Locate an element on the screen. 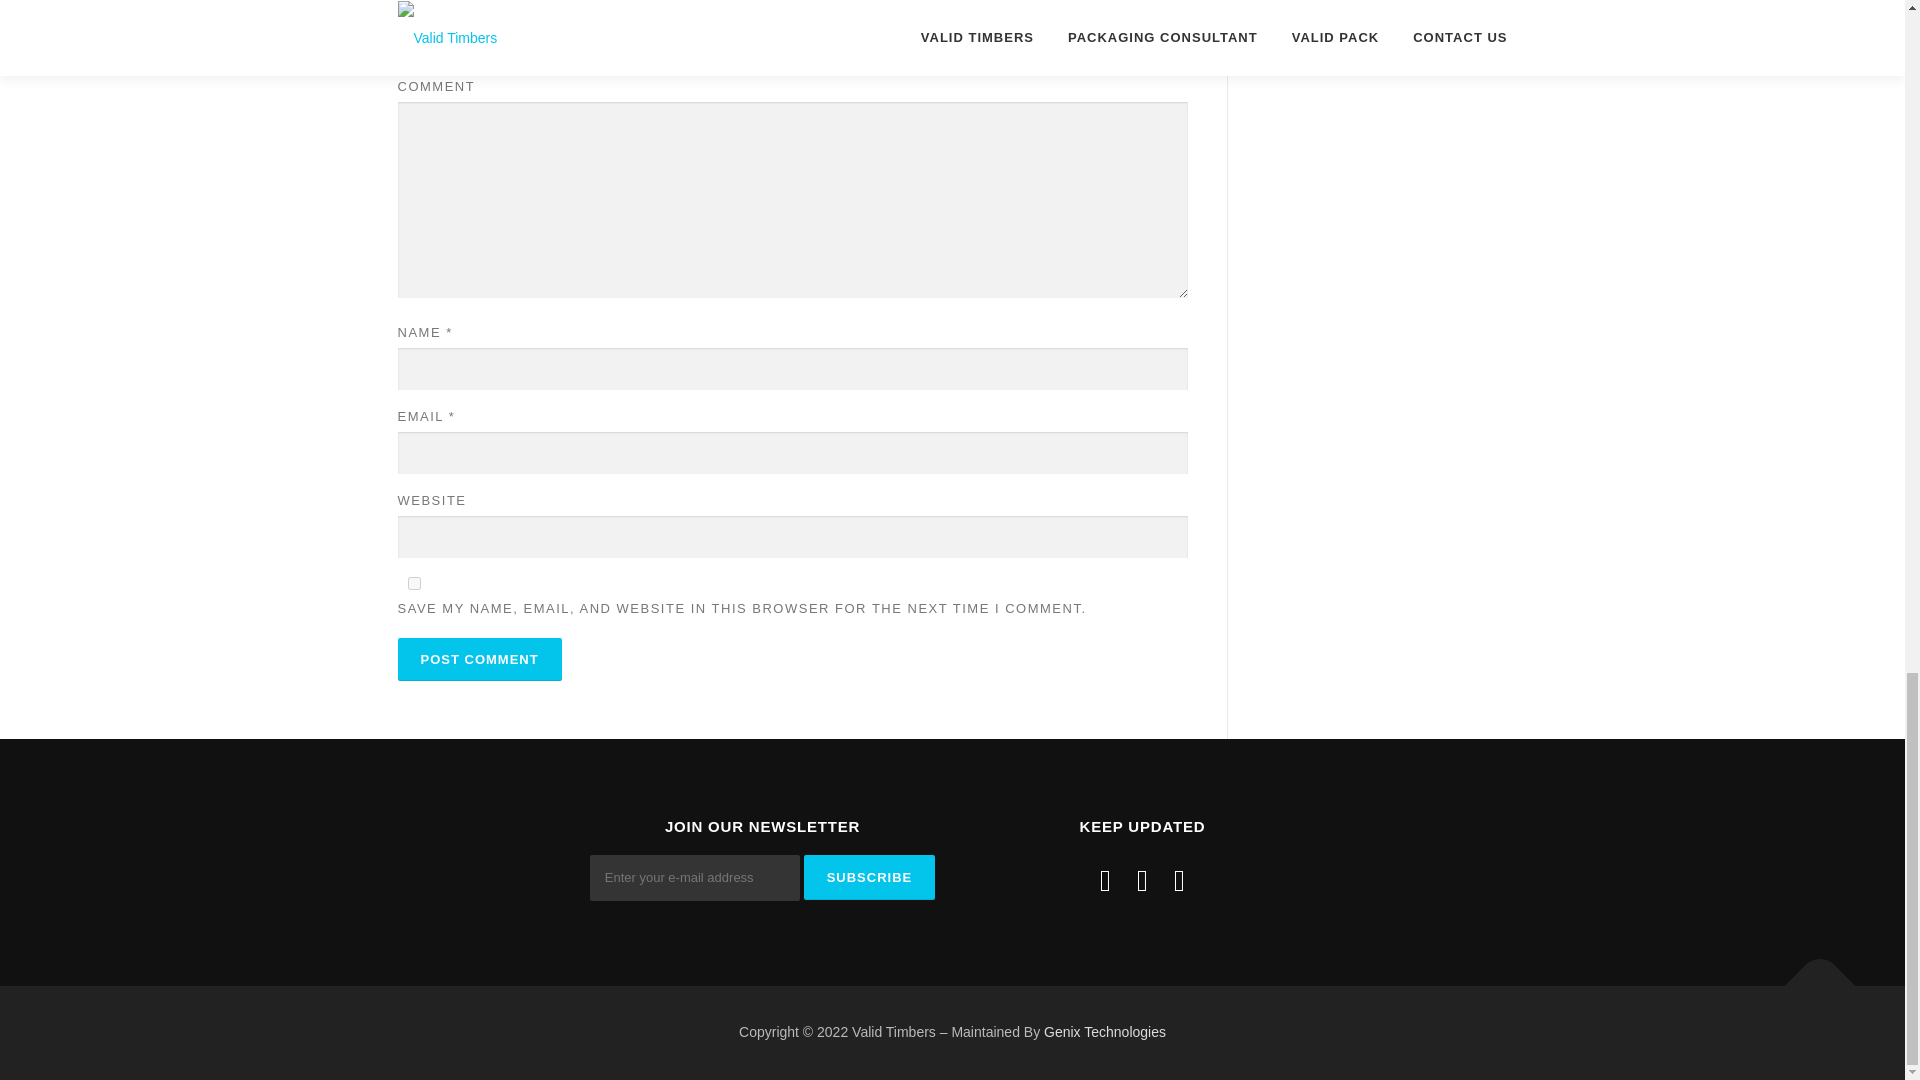 This screenshot has width=1920, height=1080. yes is located at coordinates (414, 582).